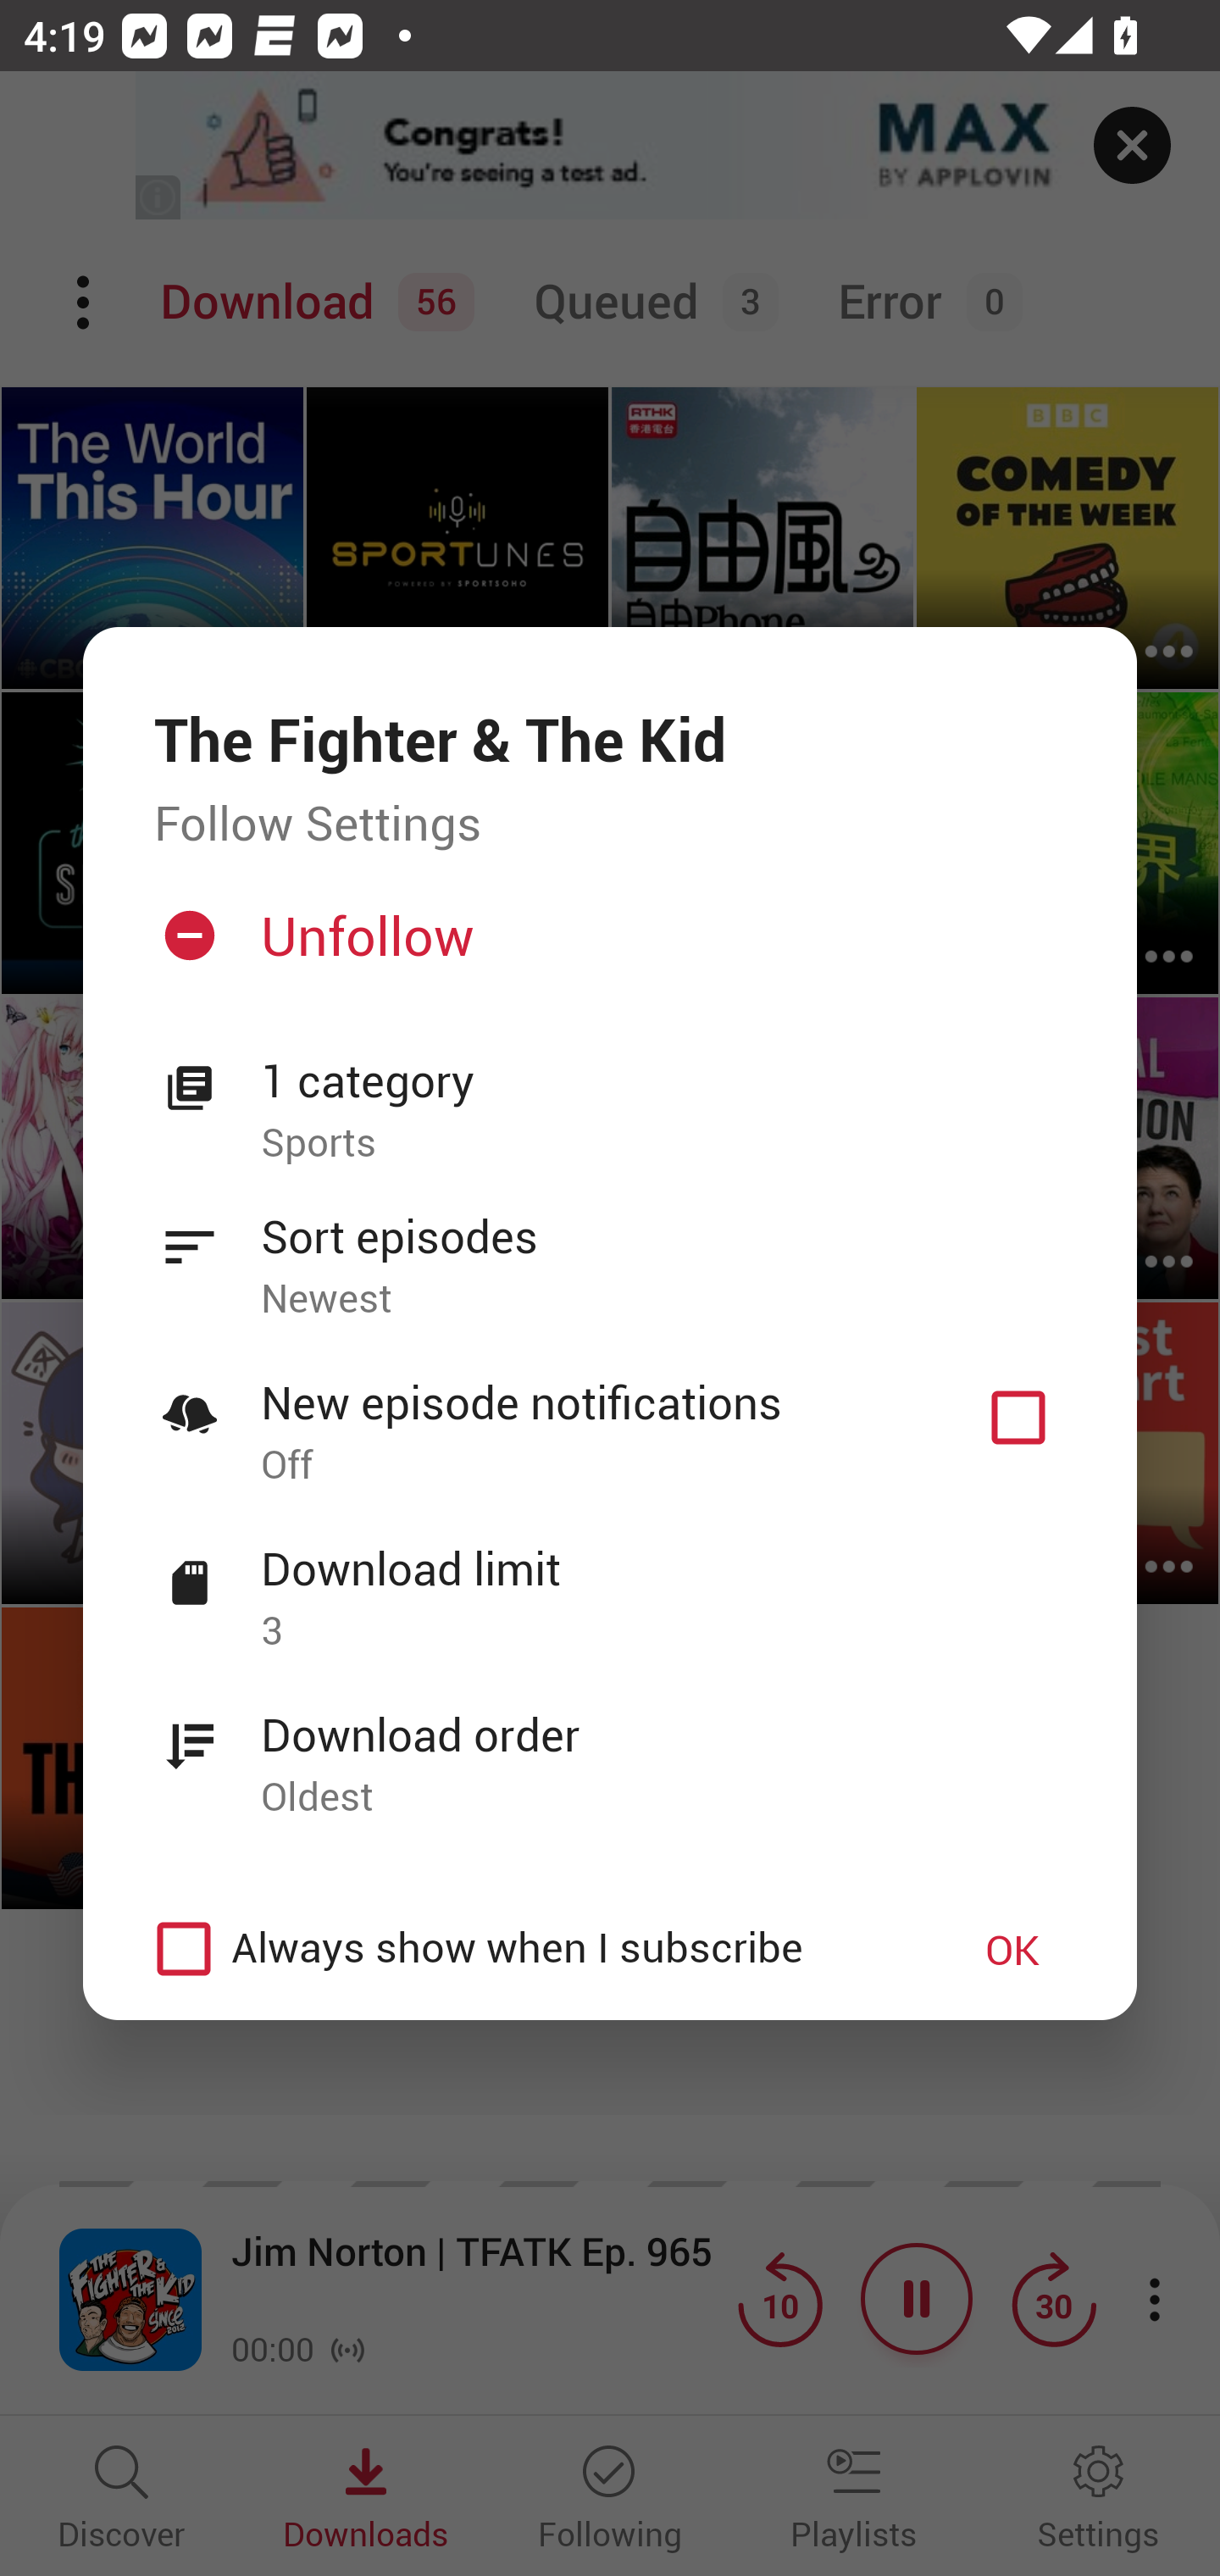  What do you see at coordinates (663, 1144) in the screenshot?
I see `Sports` at bounding box center [663, 1144].